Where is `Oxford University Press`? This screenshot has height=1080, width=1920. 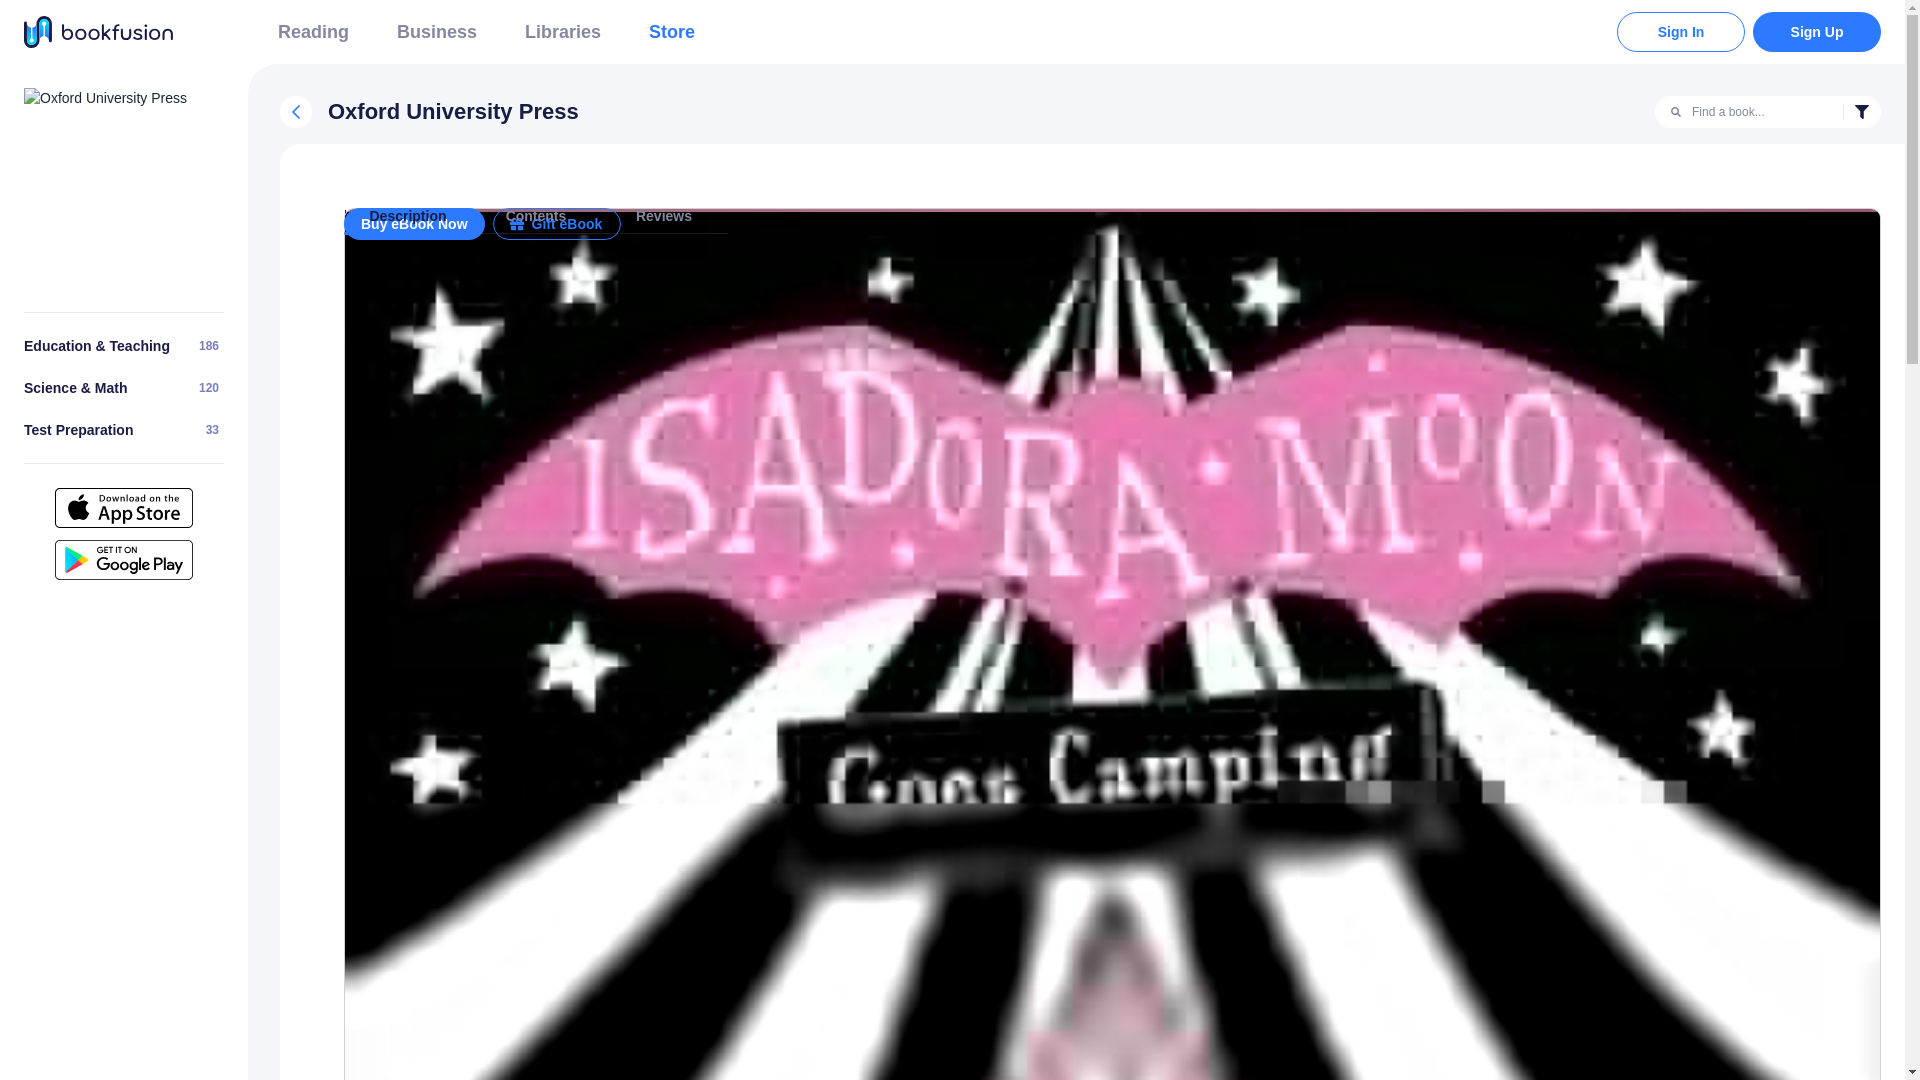
Oxford University Press is located at coordinates (1816, 31).